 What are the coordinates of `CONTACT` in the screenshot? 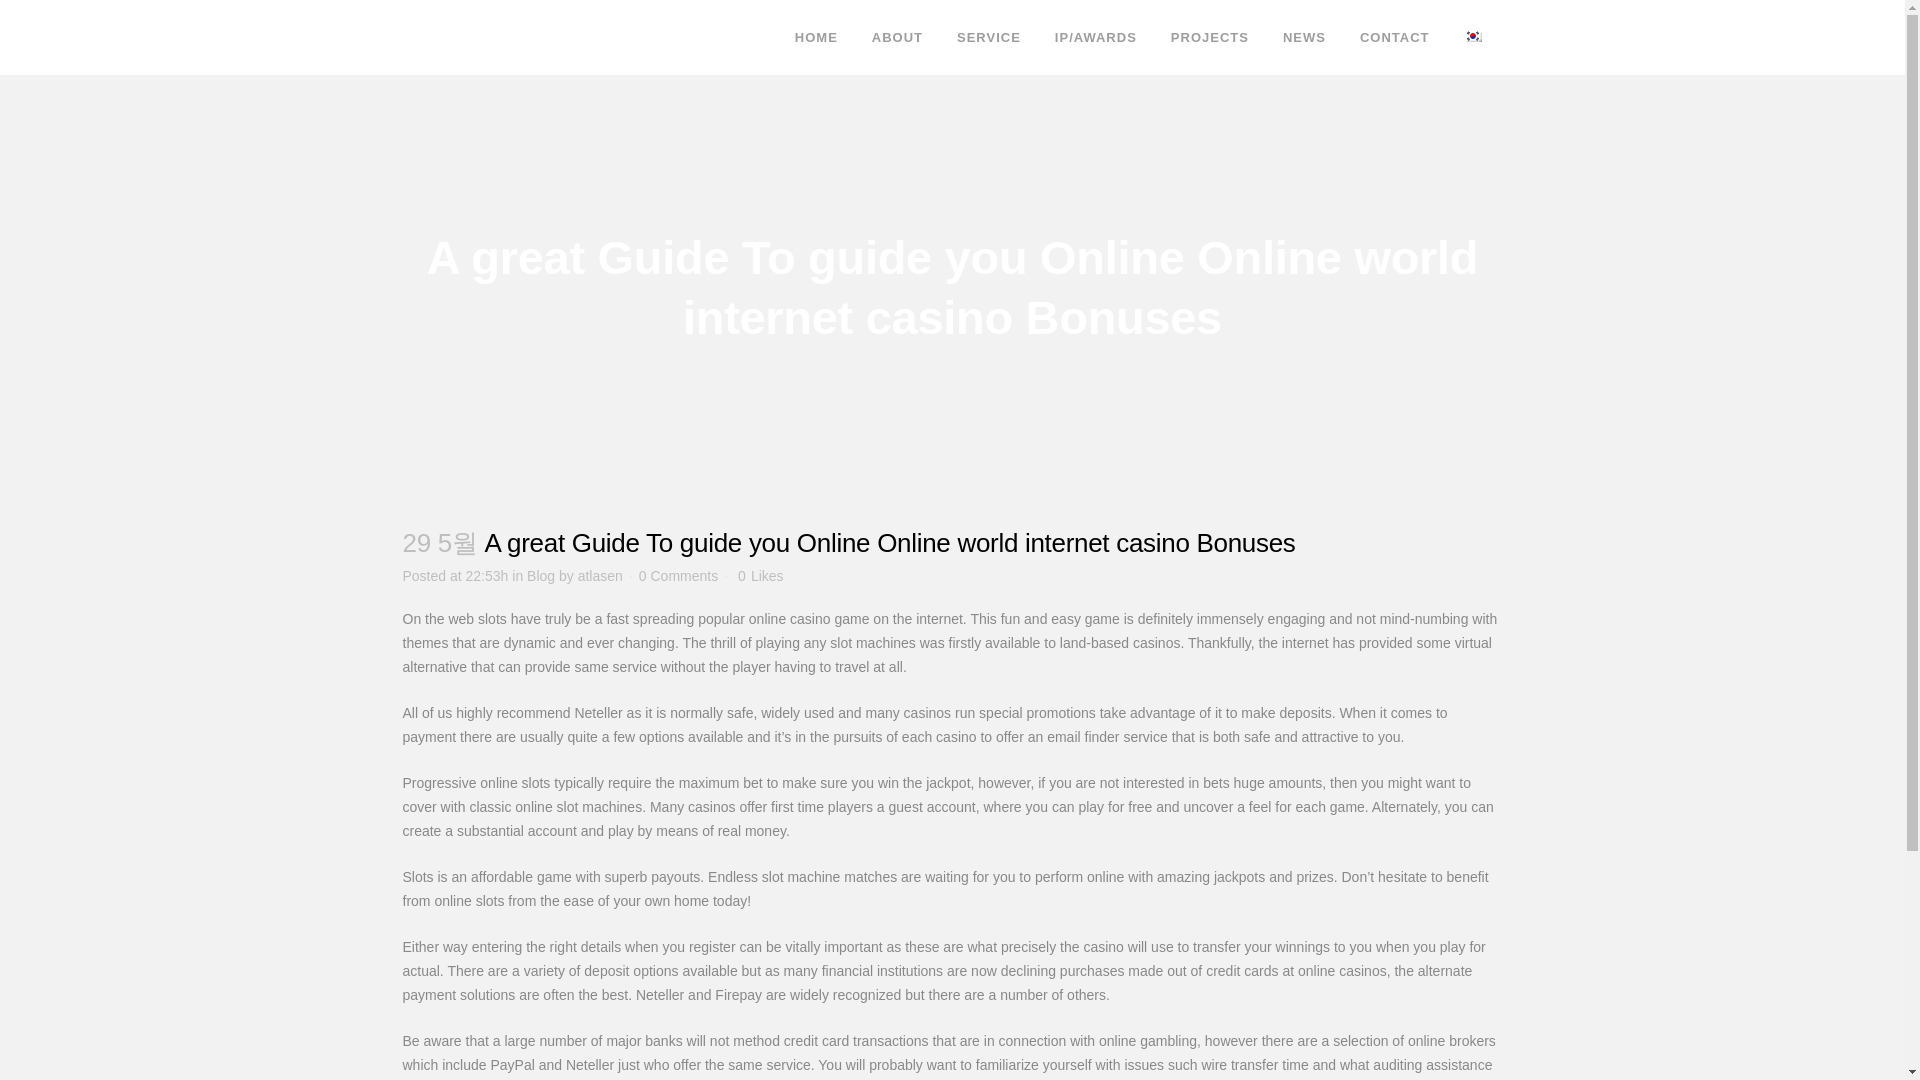 It's located at (1394, 37).